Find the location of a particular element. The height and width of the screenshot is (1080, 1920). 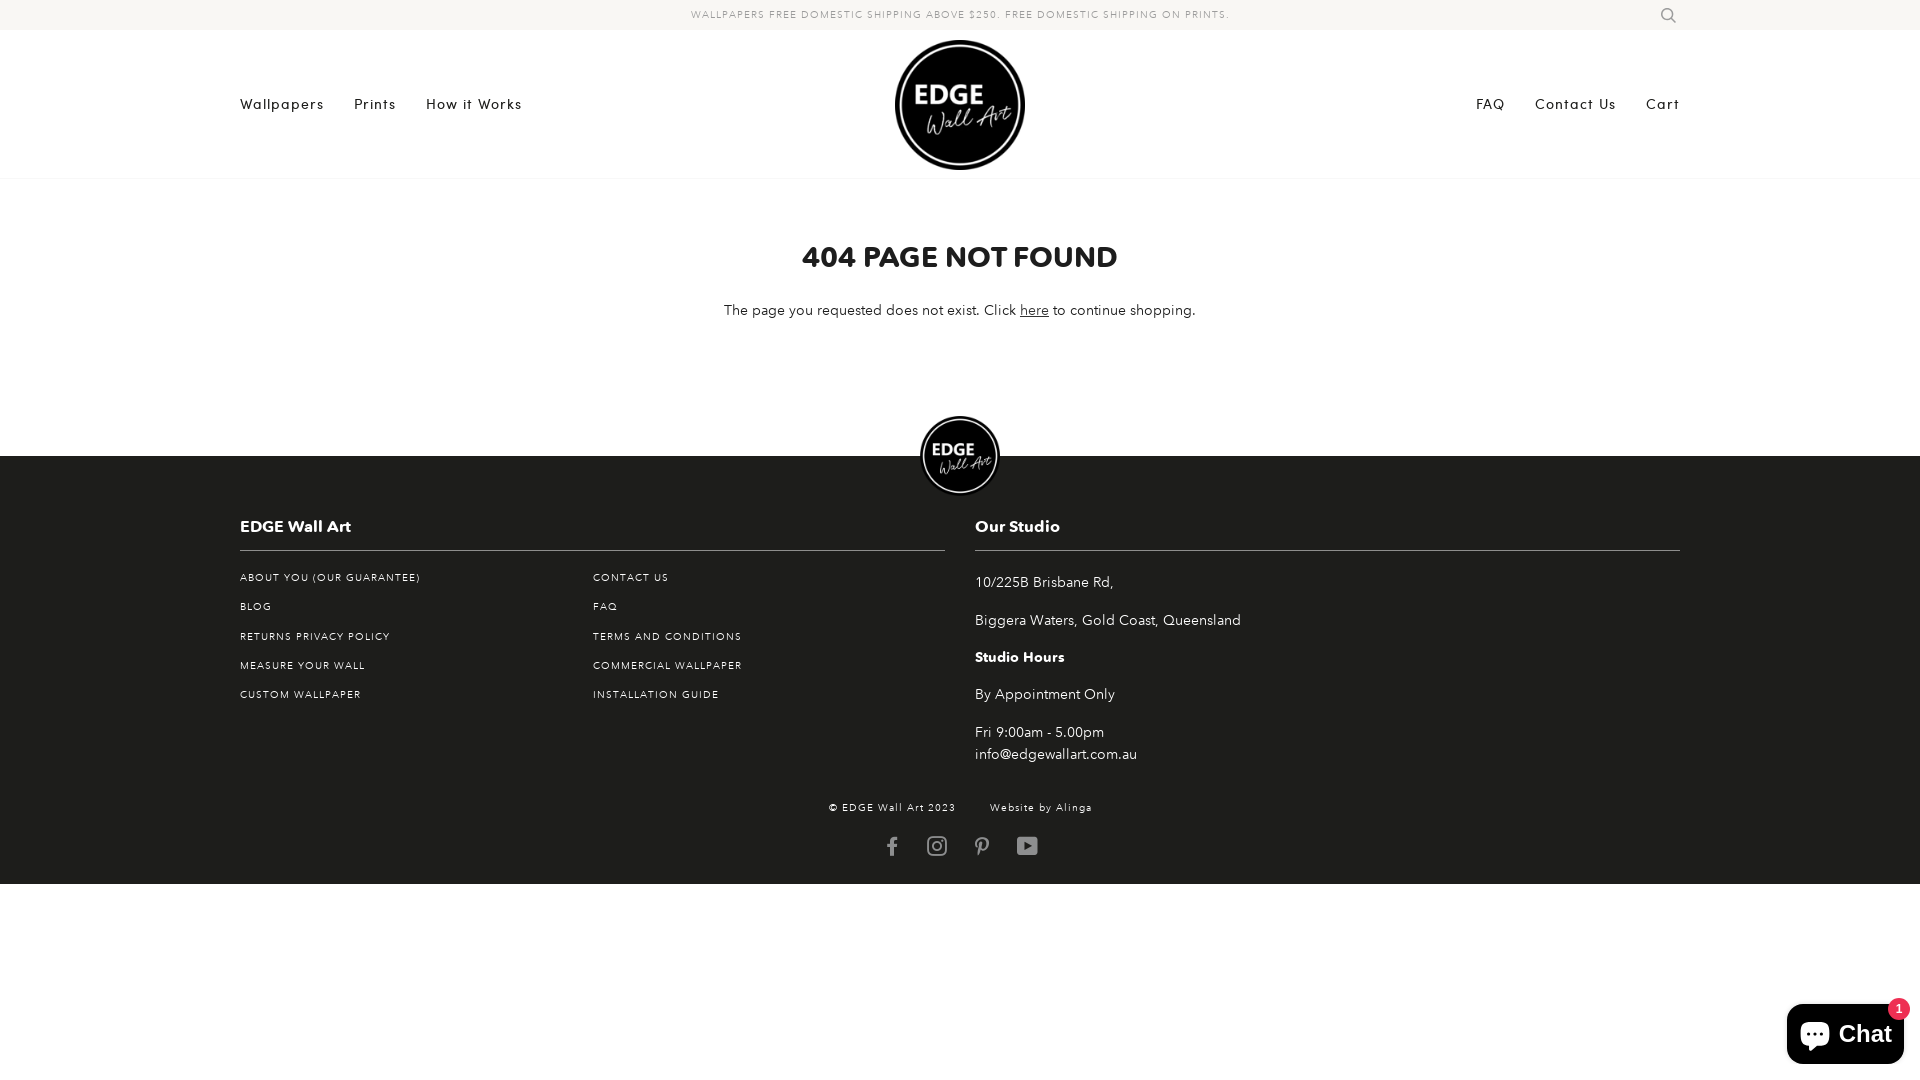

Cart is located at coordinates (1663, 104).